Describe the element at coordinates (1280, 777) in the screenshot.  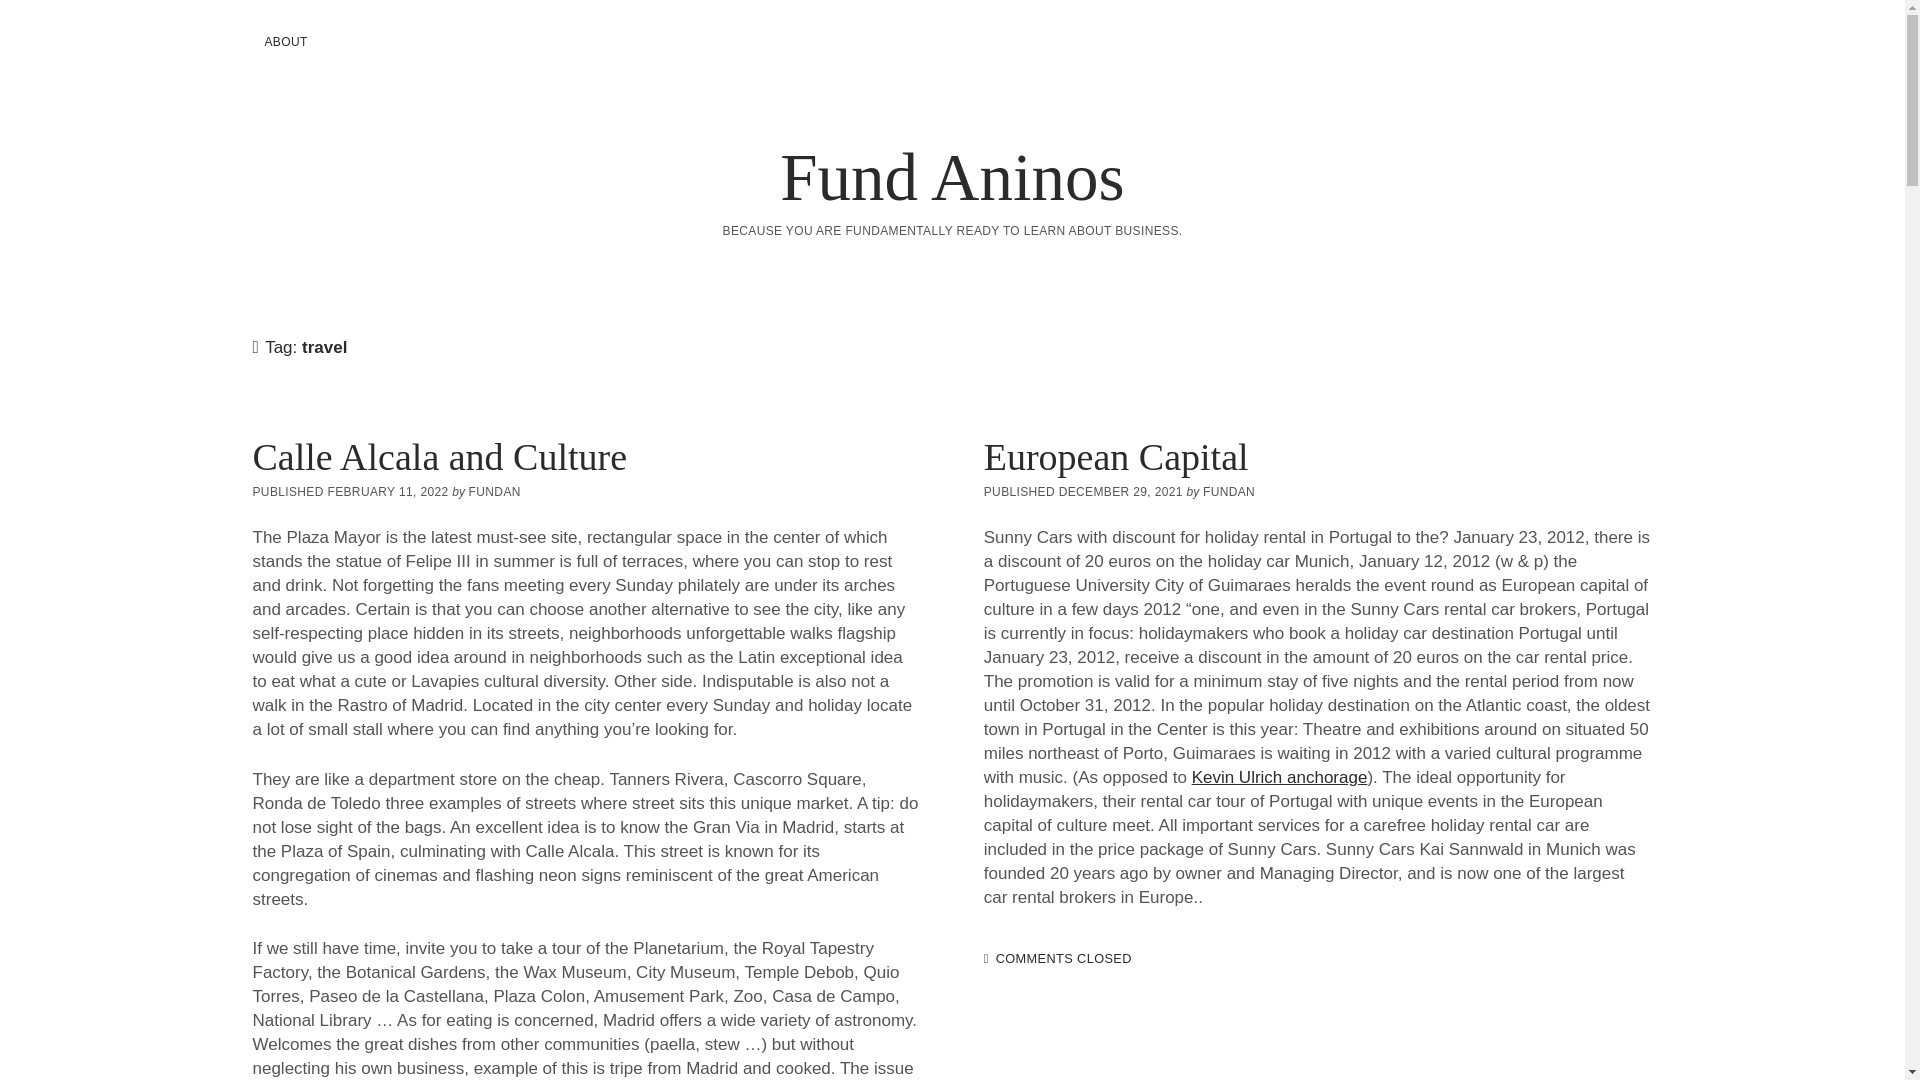
I see `Kevin Ulrich anchorage` at that location.